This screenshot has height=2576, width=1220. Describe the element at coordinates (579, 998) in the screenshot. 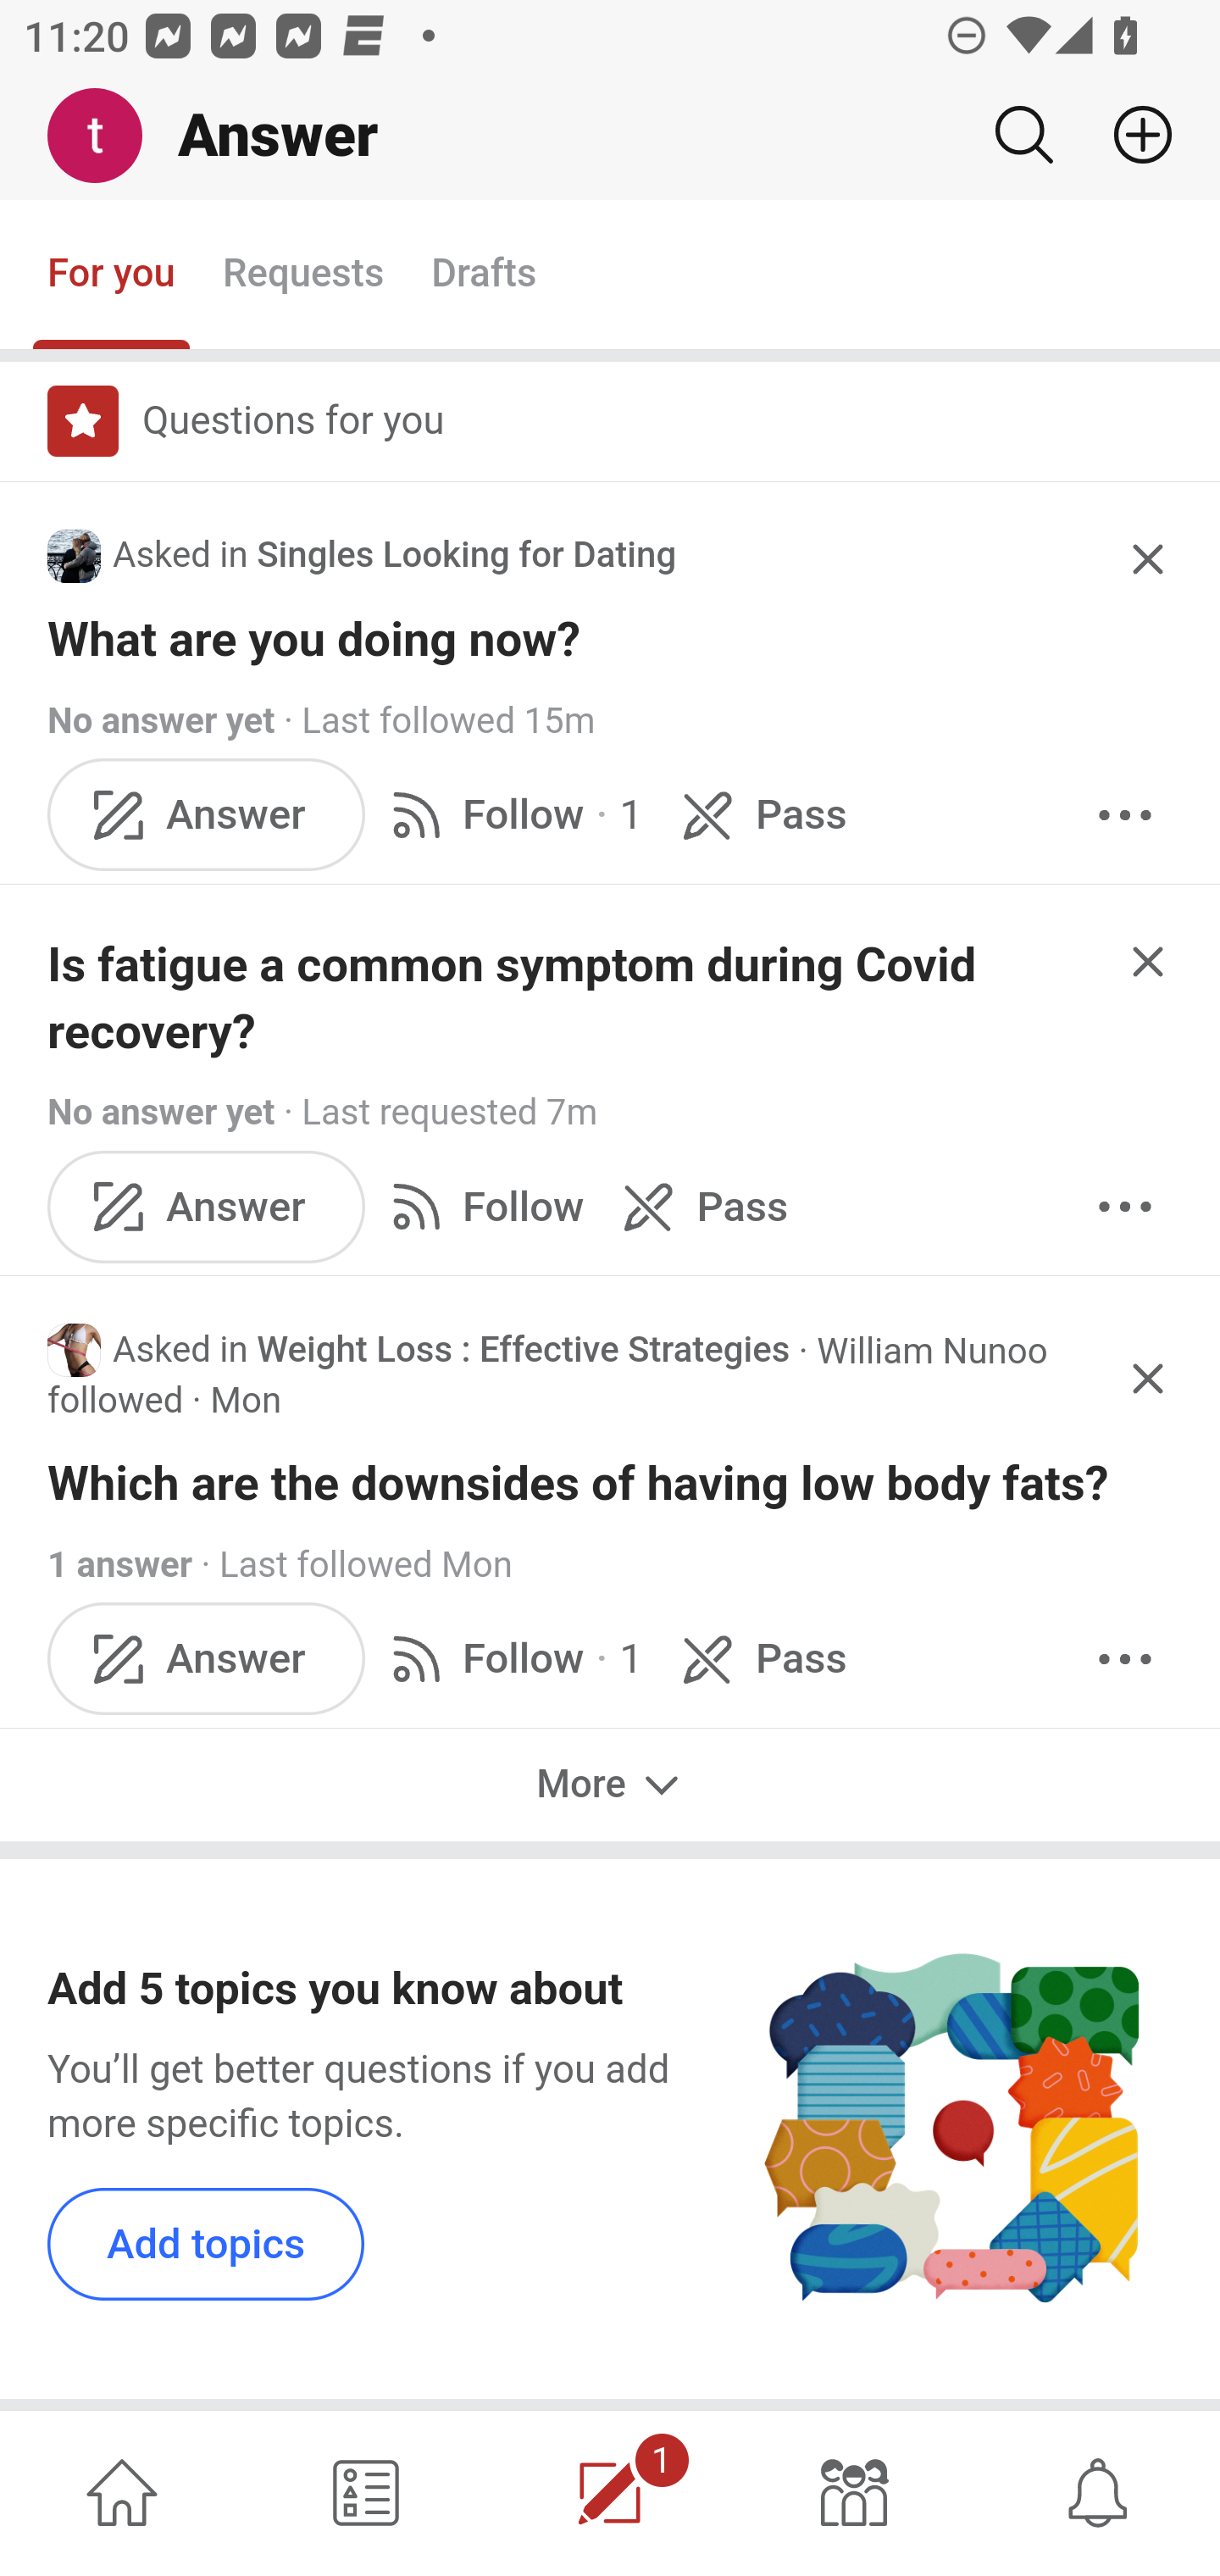

I see `Is fatigue a common symptom during Covid recovery?` at that location.